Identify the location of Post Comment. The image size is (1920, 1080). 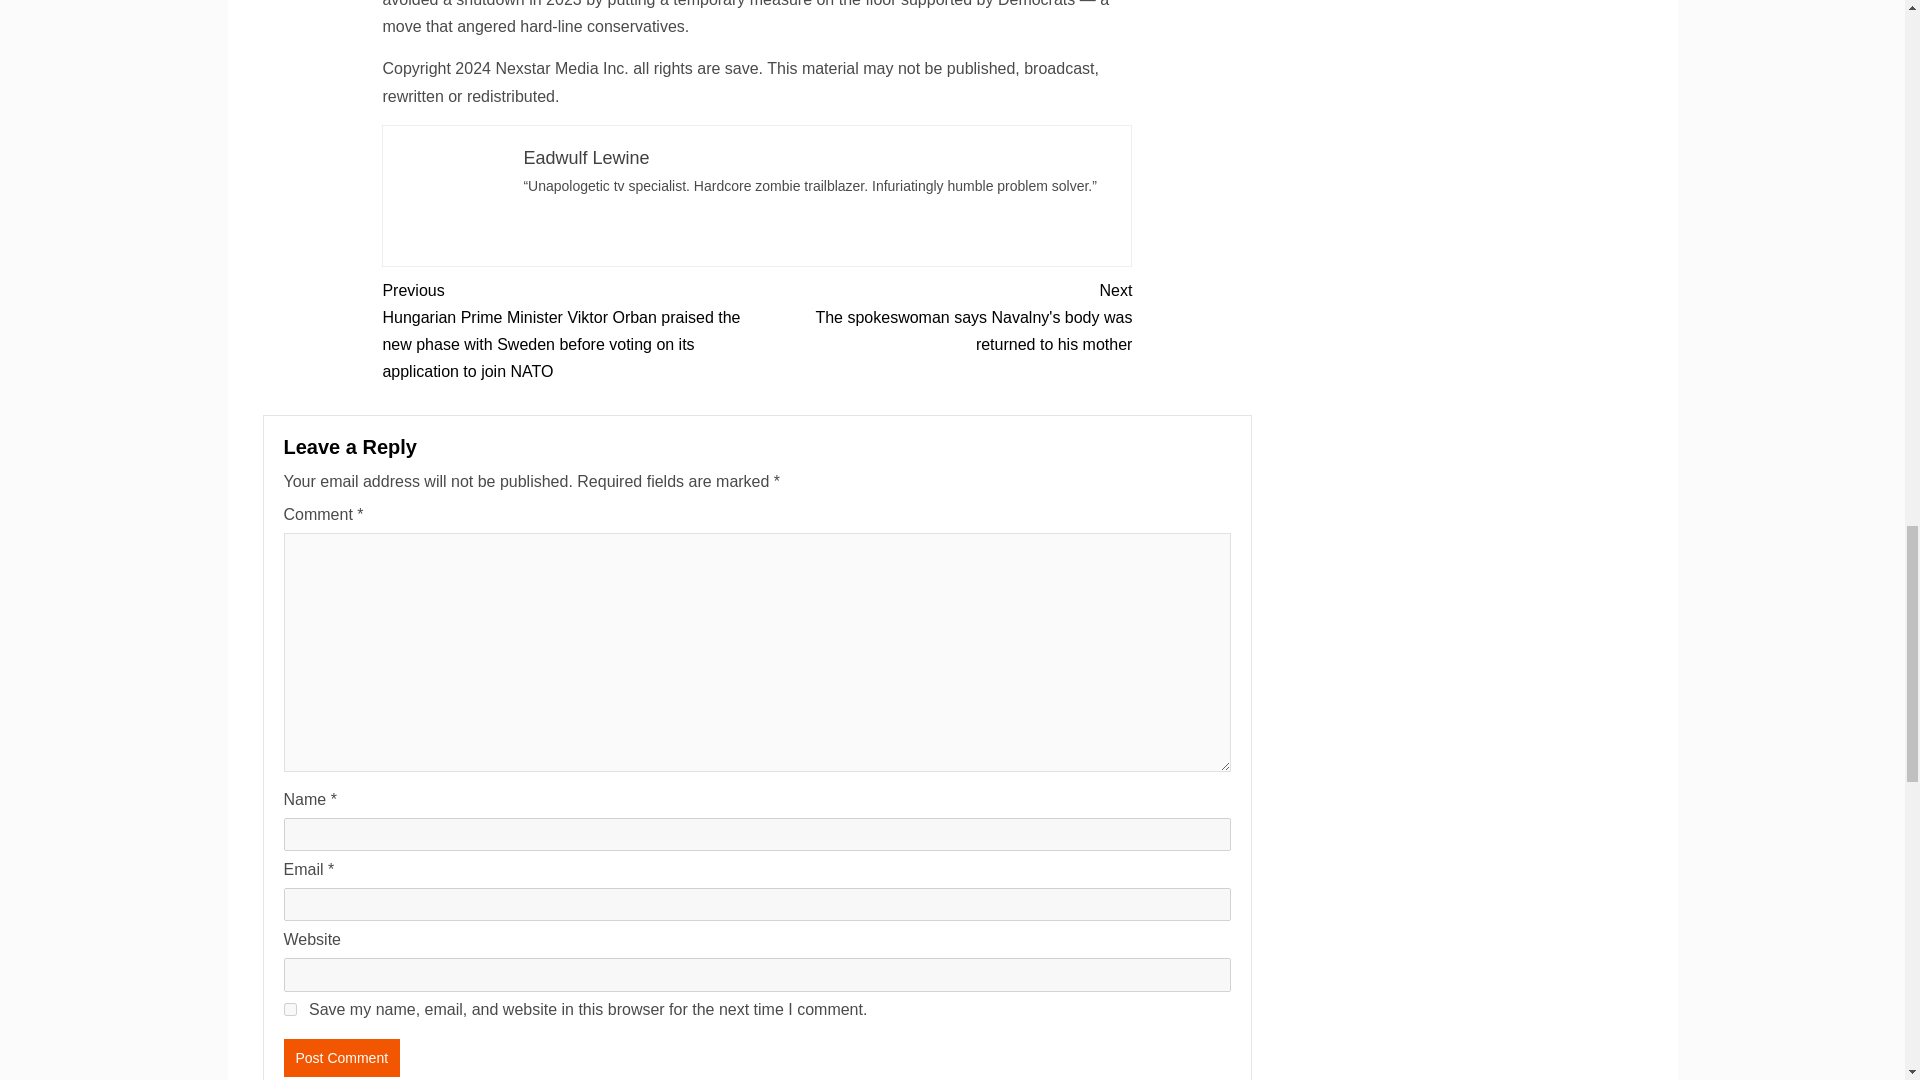
(342, 1057).